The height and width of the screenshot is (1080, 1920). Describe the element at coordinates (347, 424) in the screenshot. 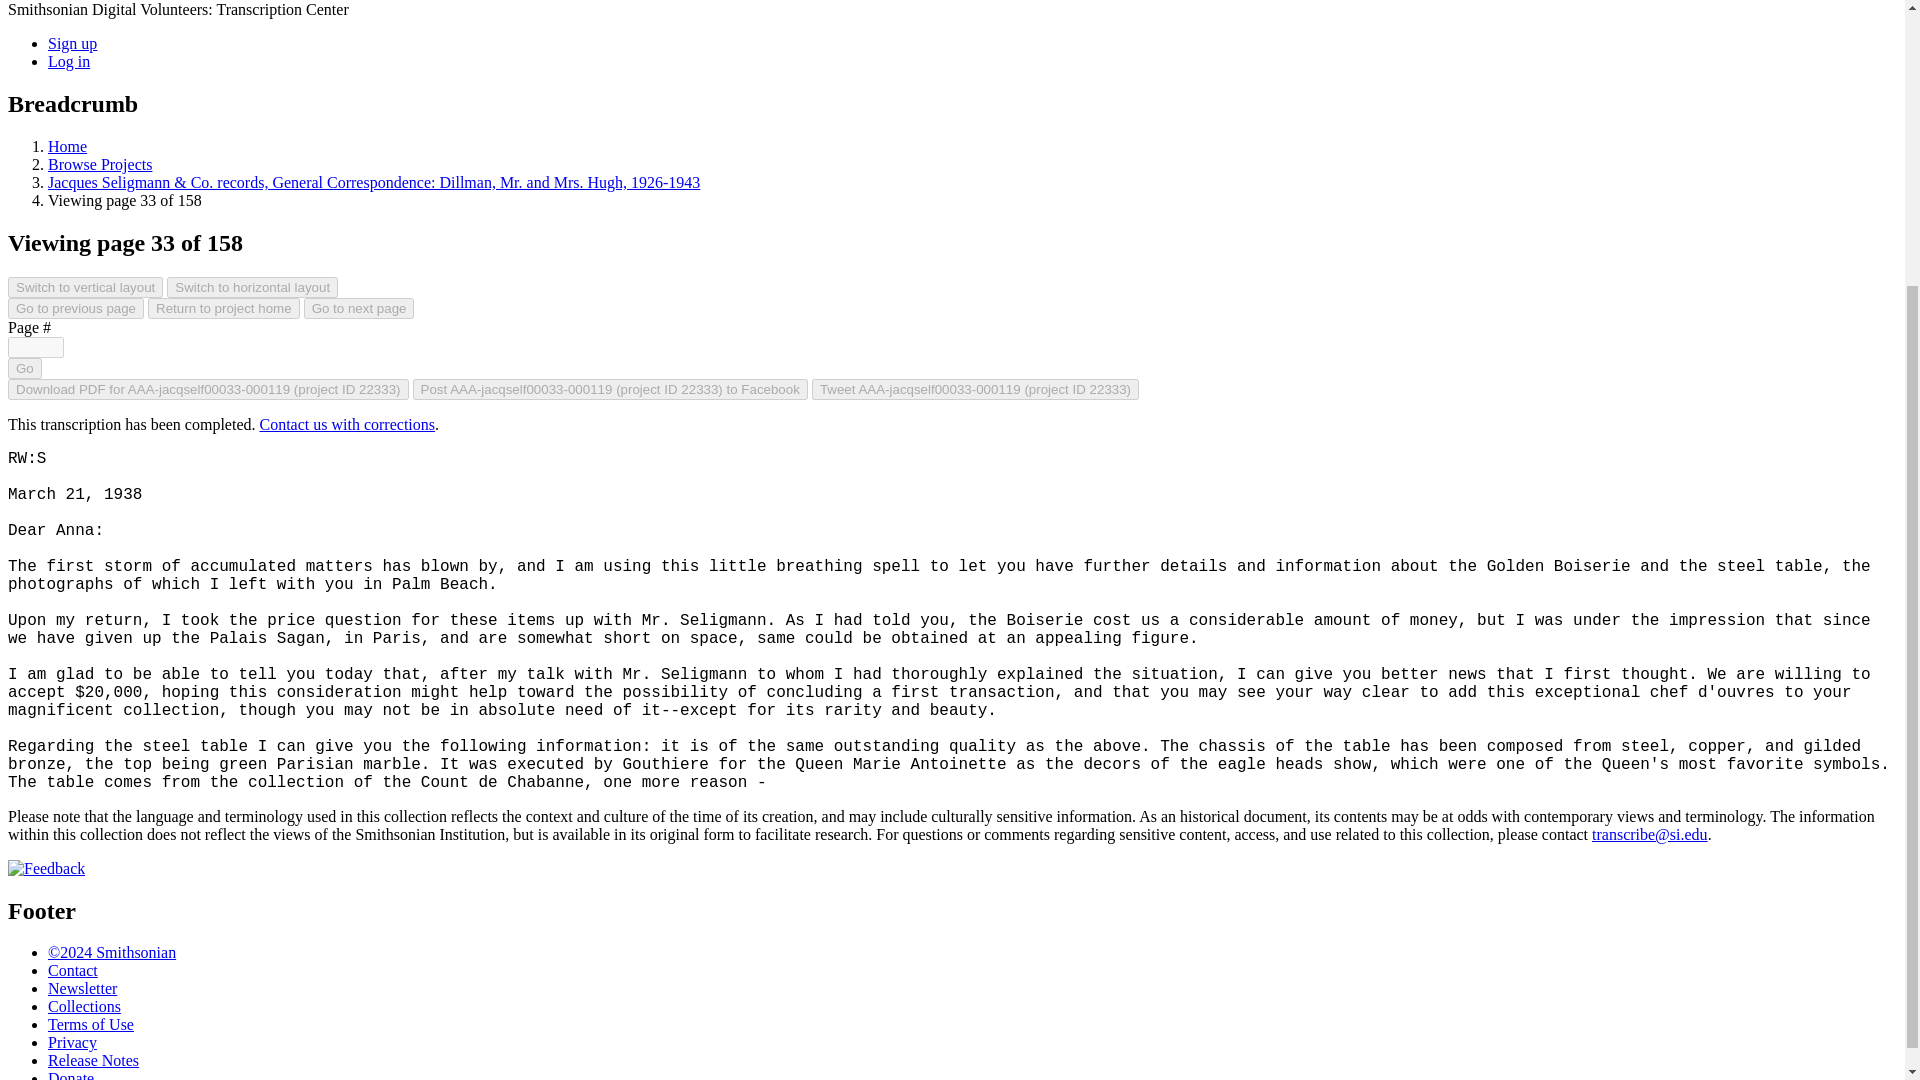

I see `Contact us with corrections` at that location.